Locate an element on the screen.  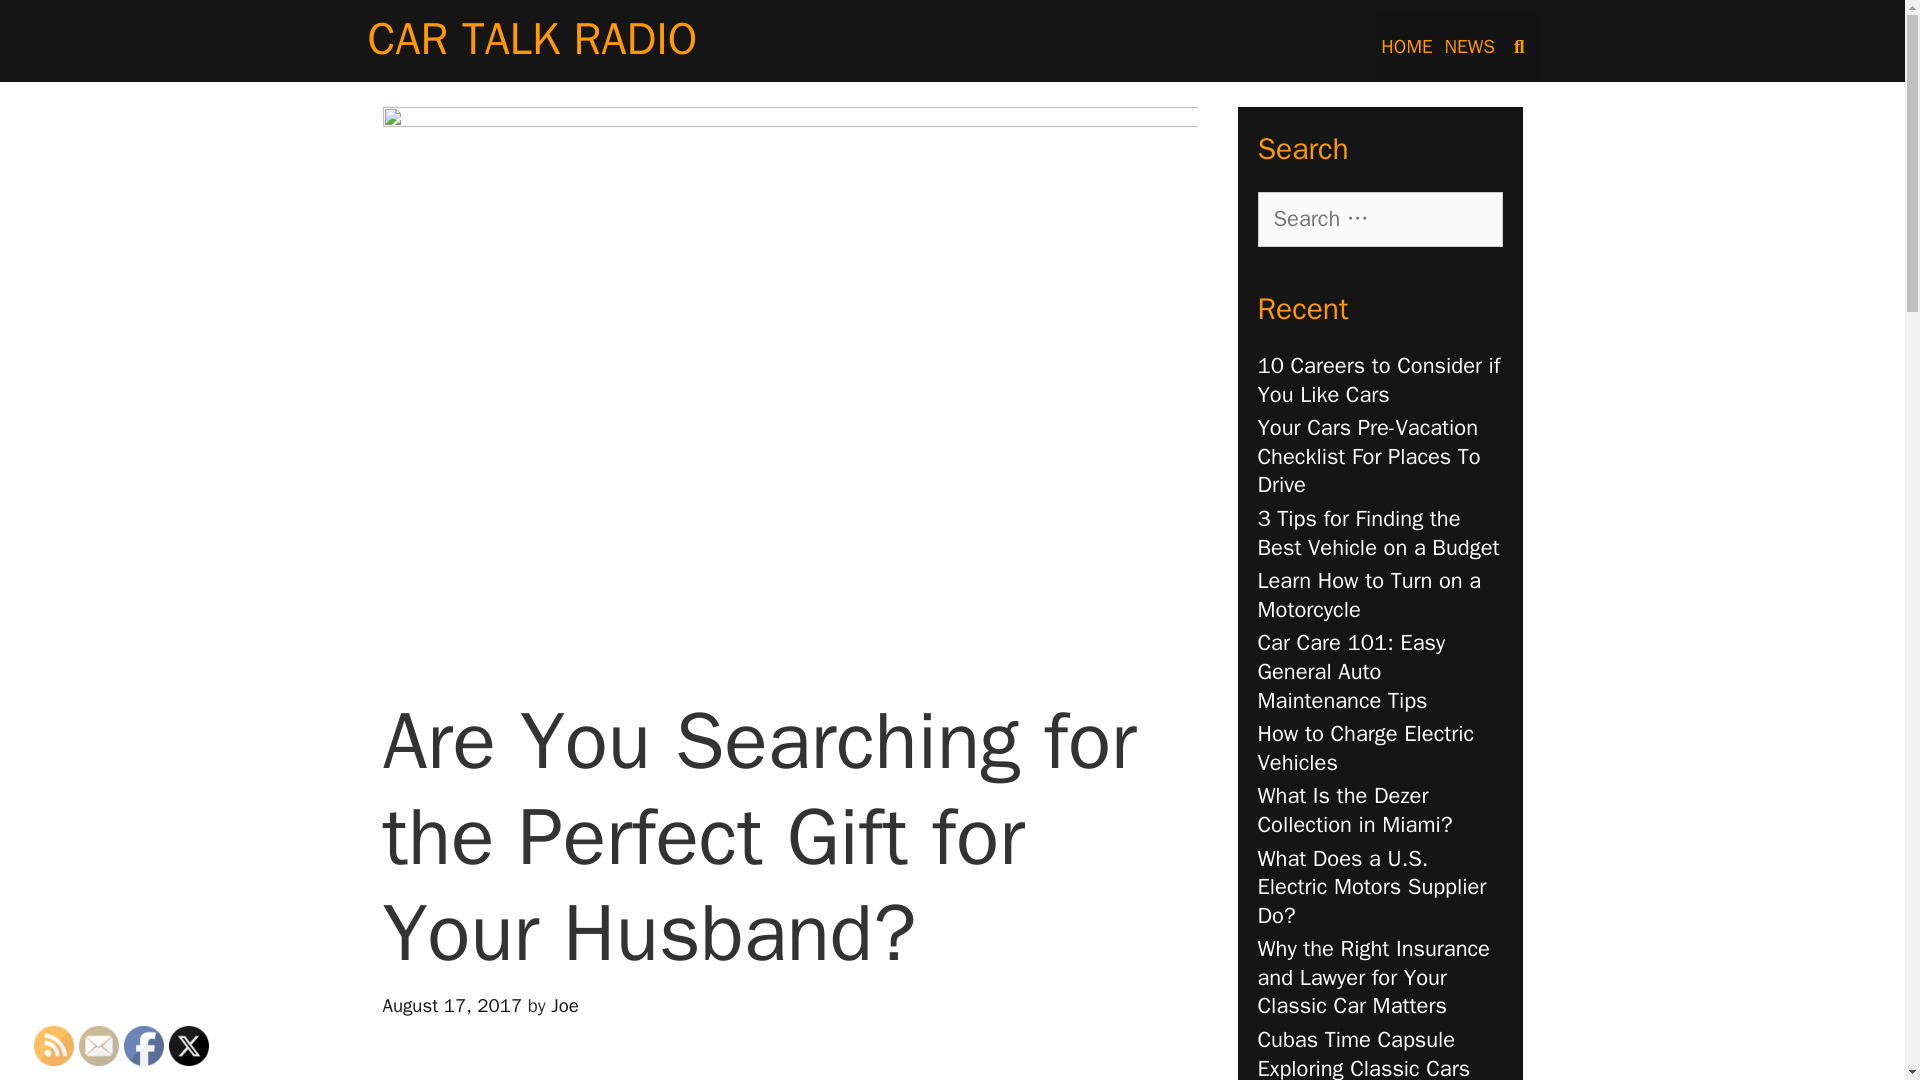
Search for: is located at coordinates (1380, 220).